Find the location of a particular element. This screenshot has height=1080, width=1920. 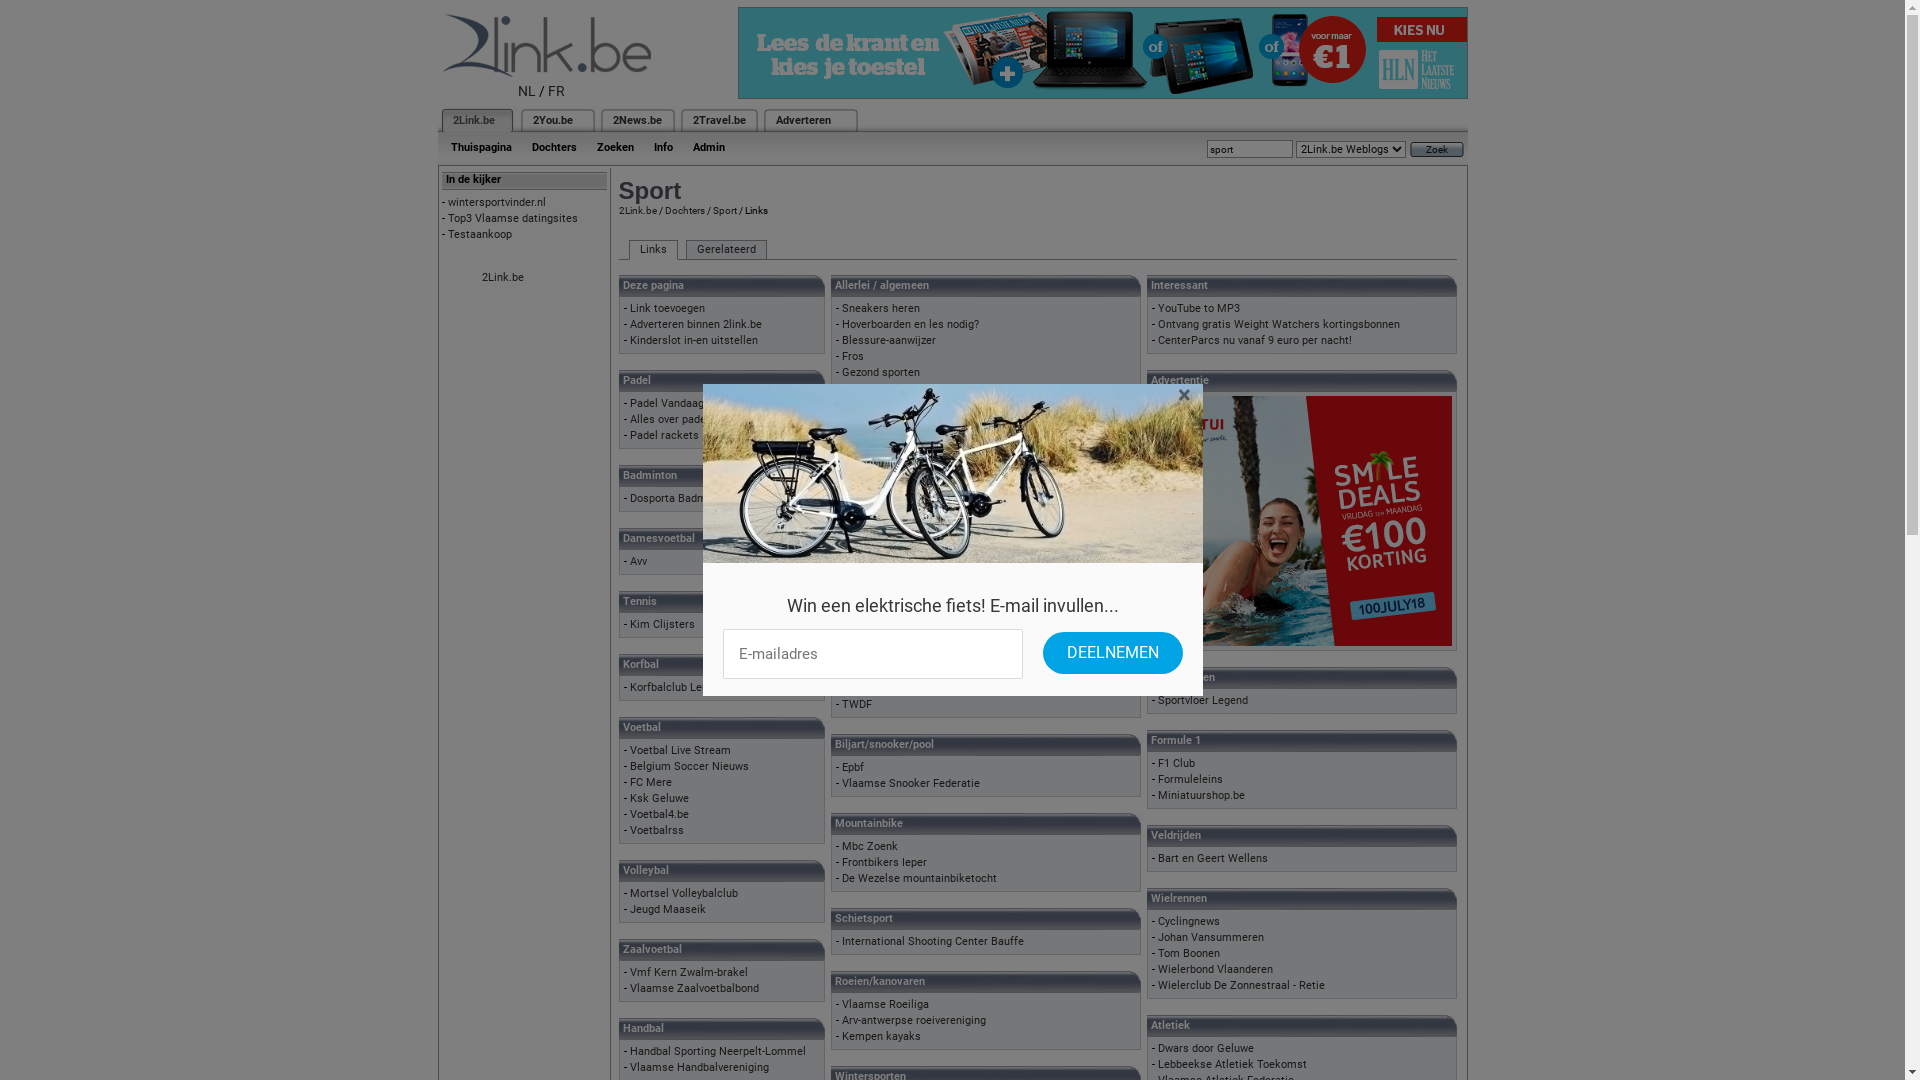

Overpeltse zwemvereniging Ozv is located at coordinates (921, 610).